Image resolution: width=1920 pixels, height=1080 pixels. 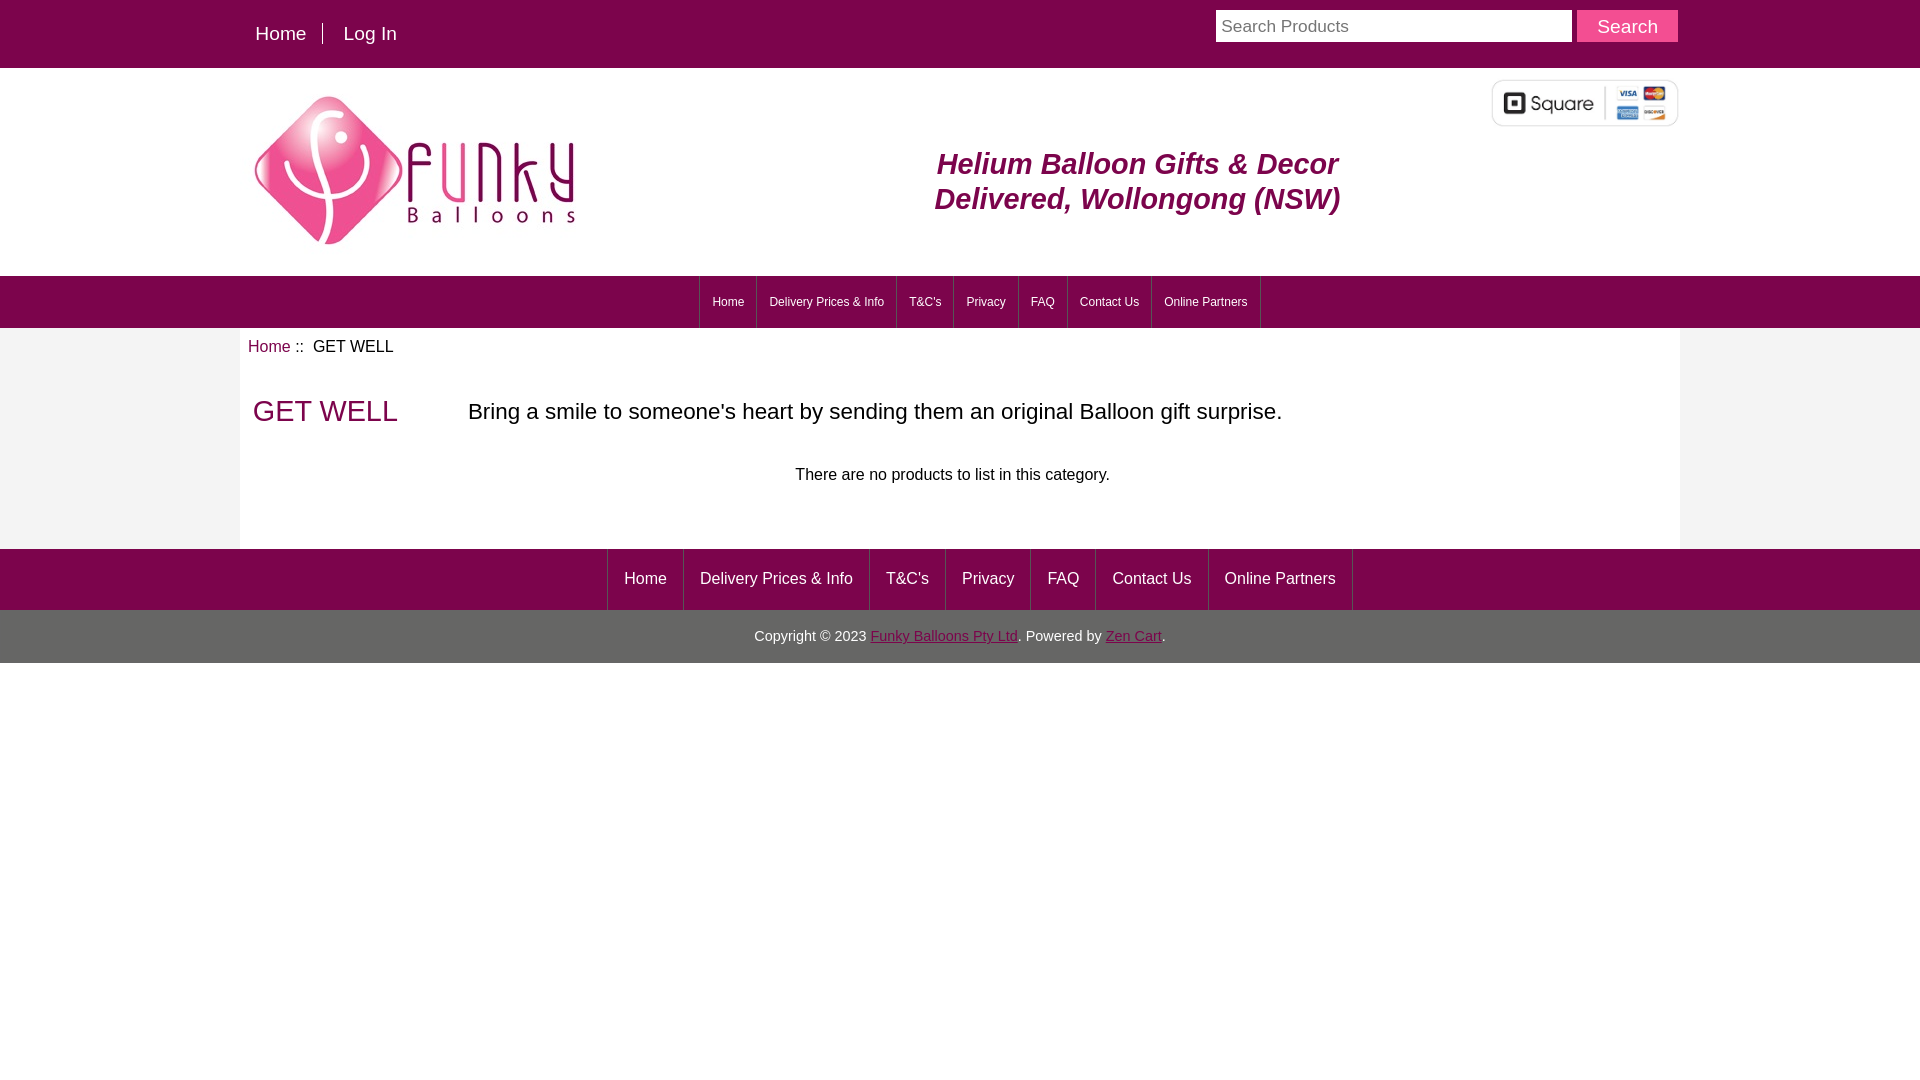 I want to click on Search, so click(x=1628, y=26).